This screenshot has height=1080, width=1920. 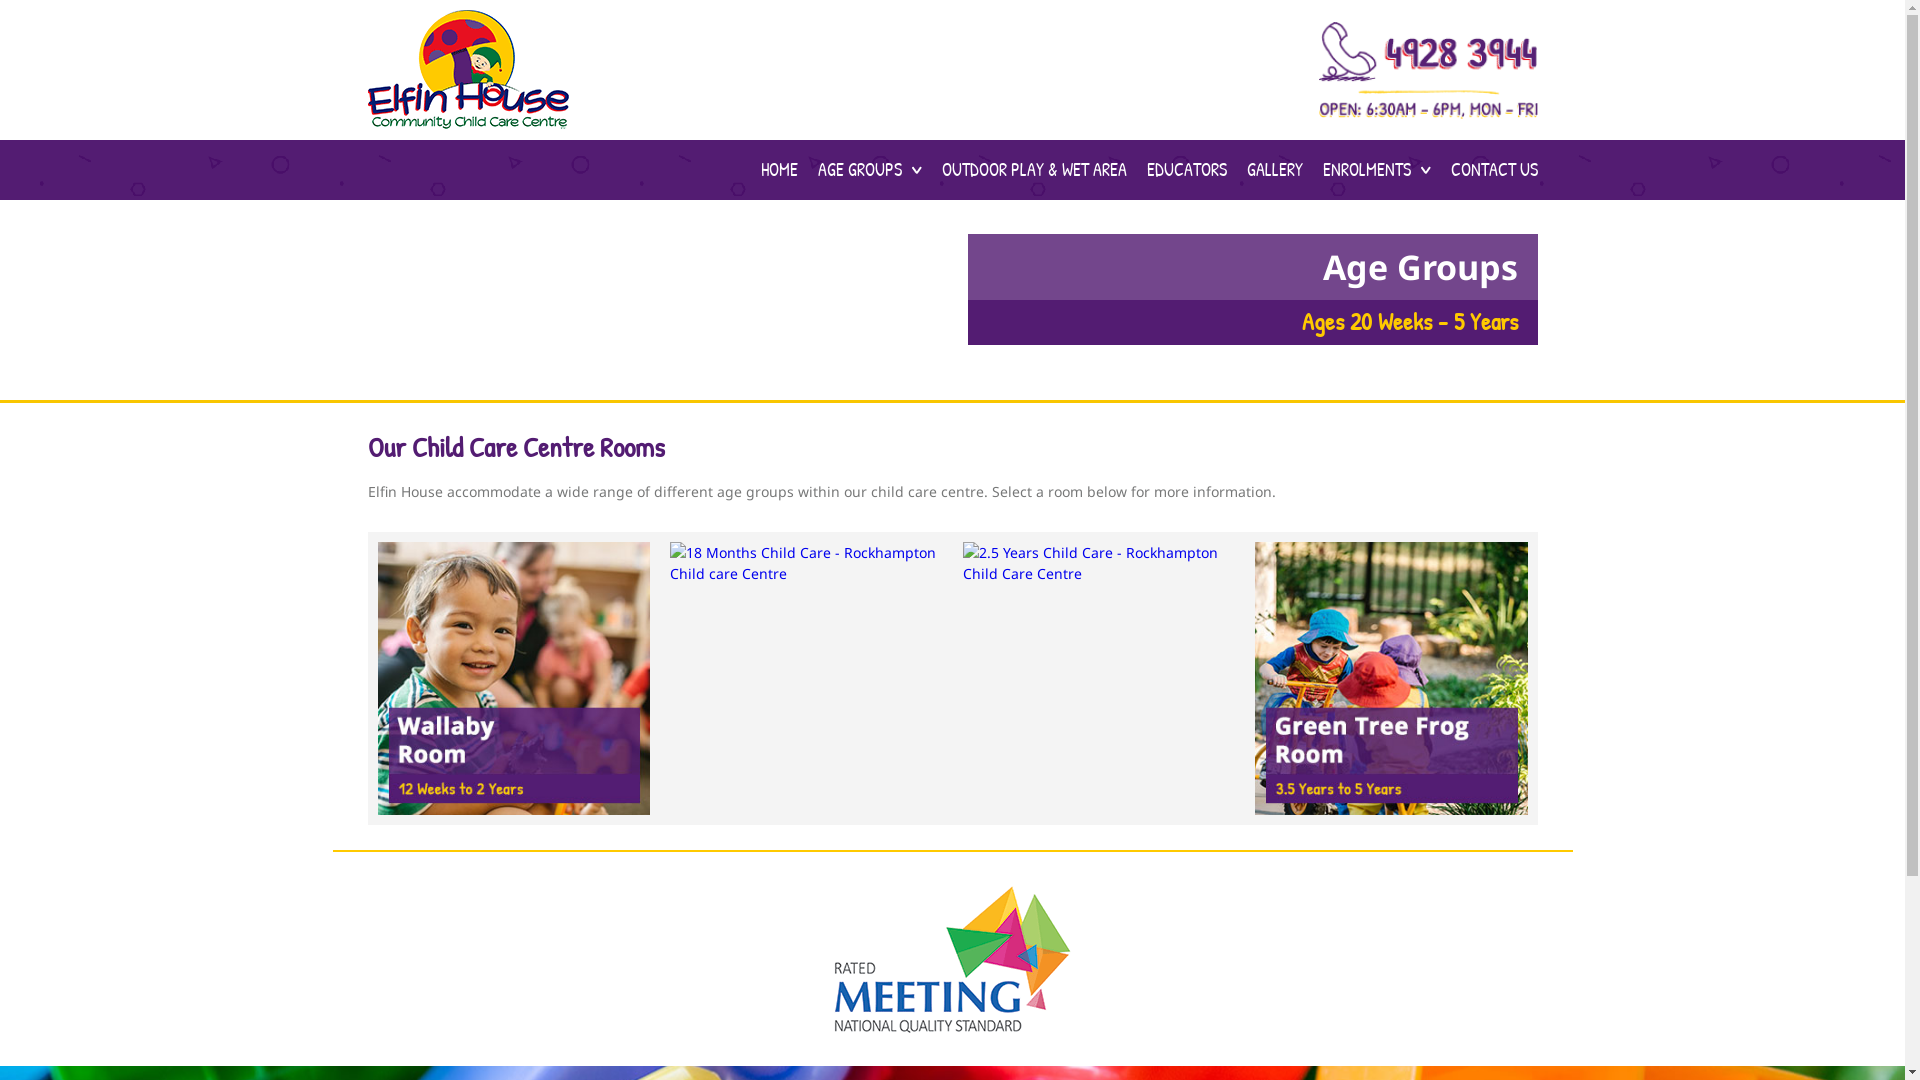 What do you see at coordinates (1186, 170) in the screenshot?
I see `EDUCATORS` at bounding box center [1186, 170].